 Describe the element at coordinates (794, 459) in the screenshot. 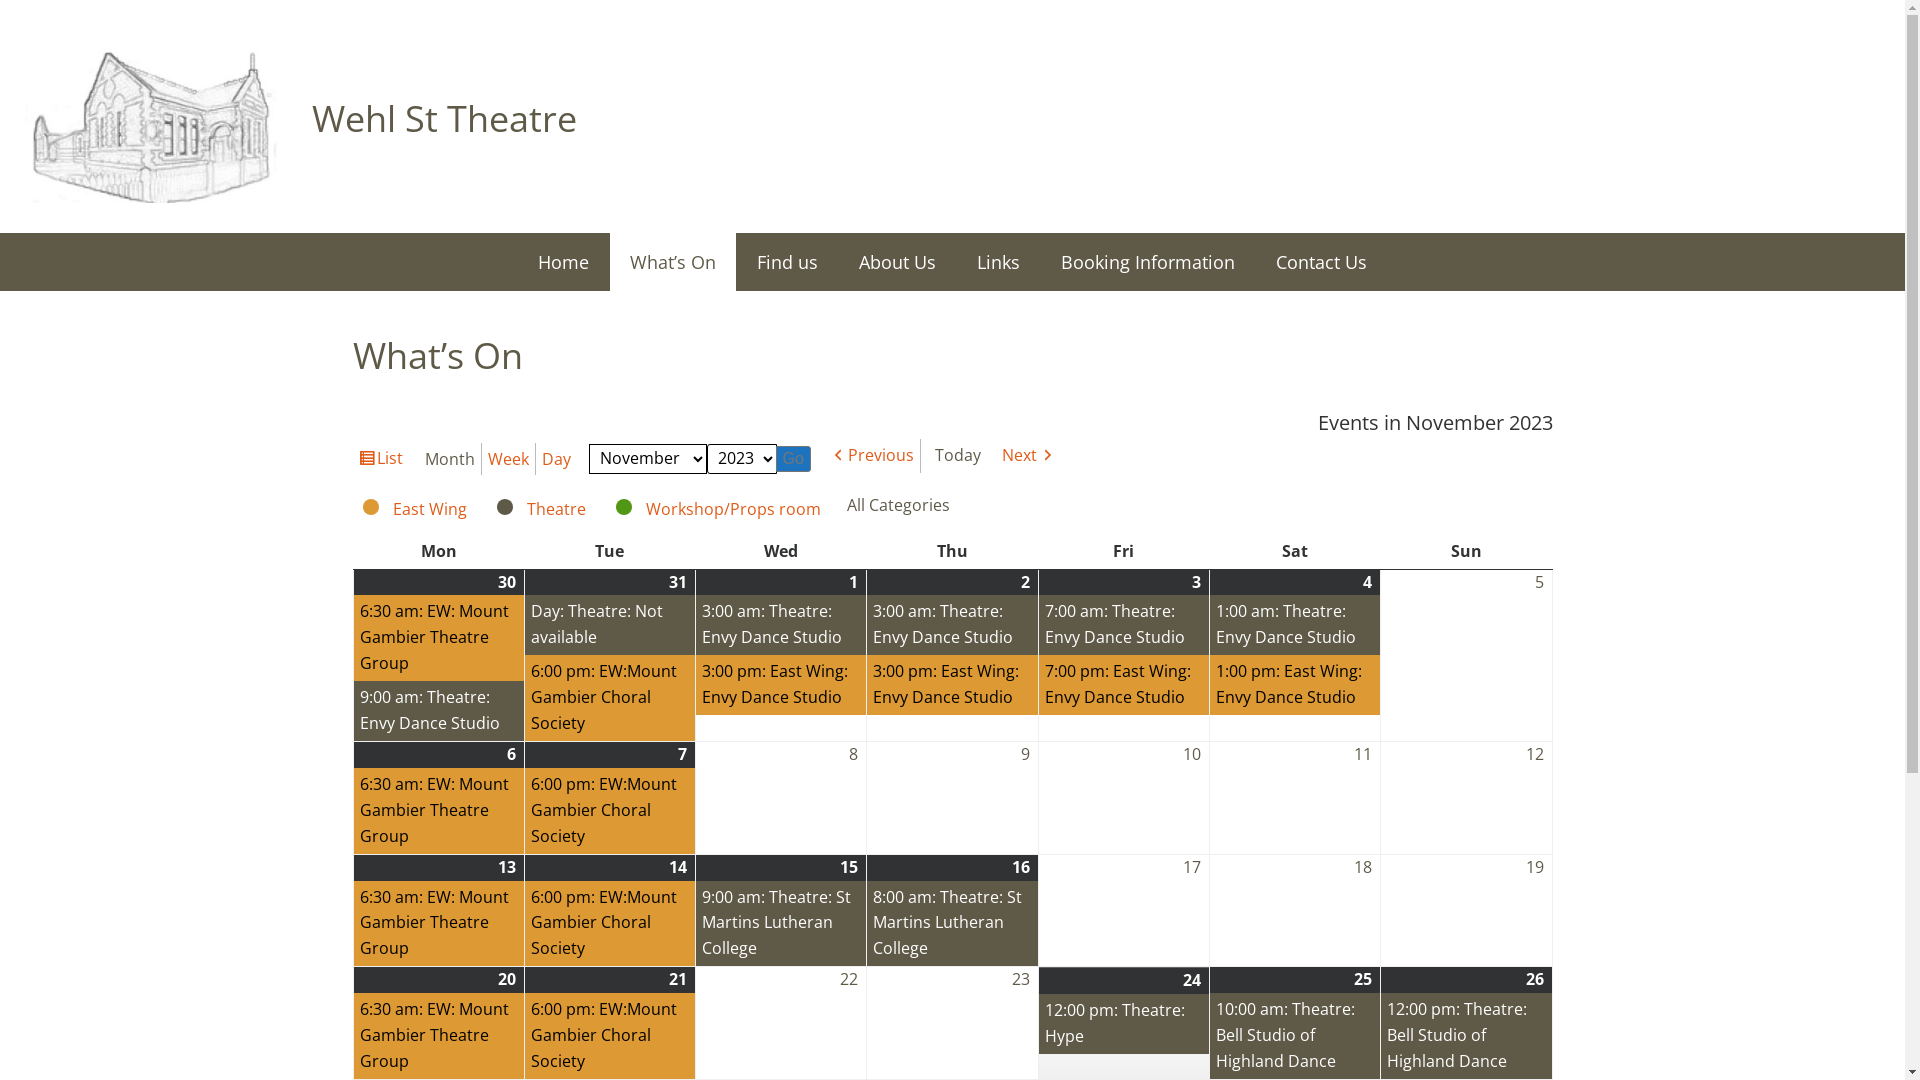

I see `Go` at that location.